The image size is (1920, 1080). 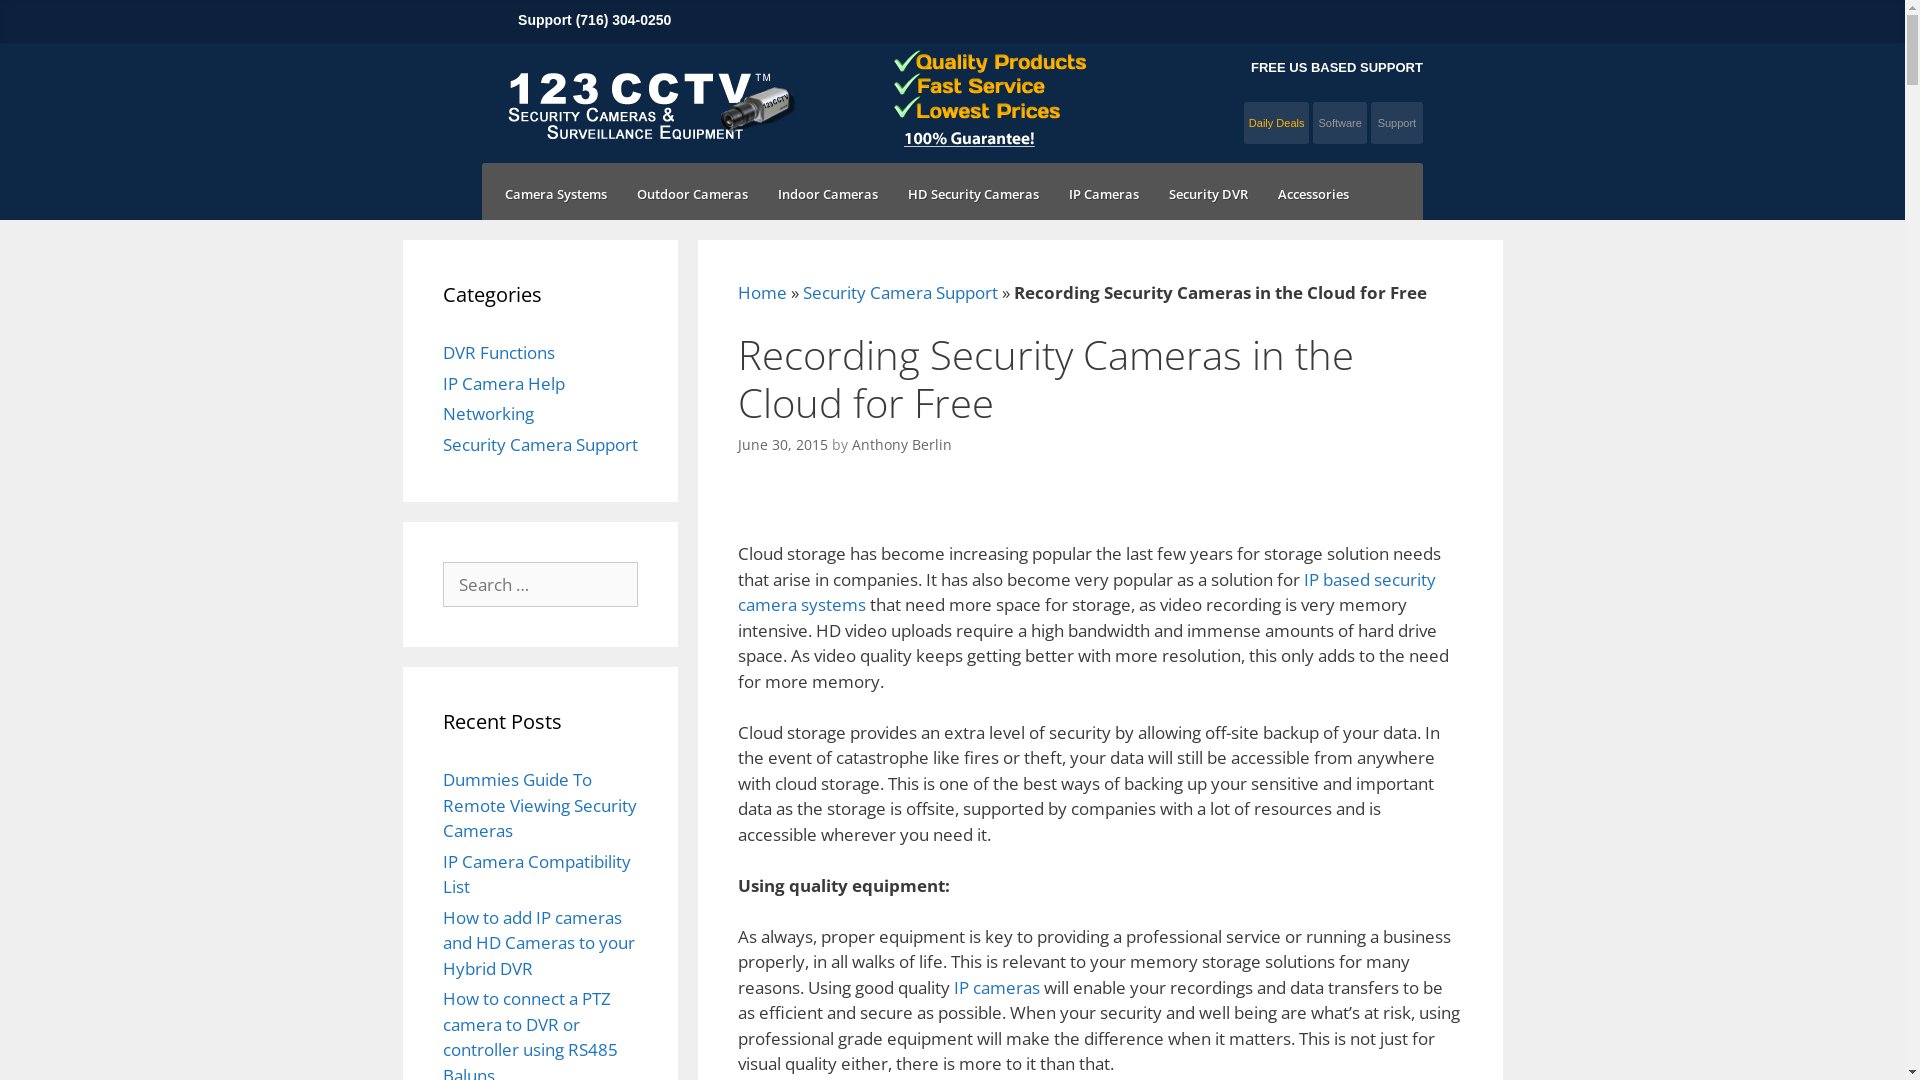 I want to click on Indoor Cameras, so click(x=828, y=194).